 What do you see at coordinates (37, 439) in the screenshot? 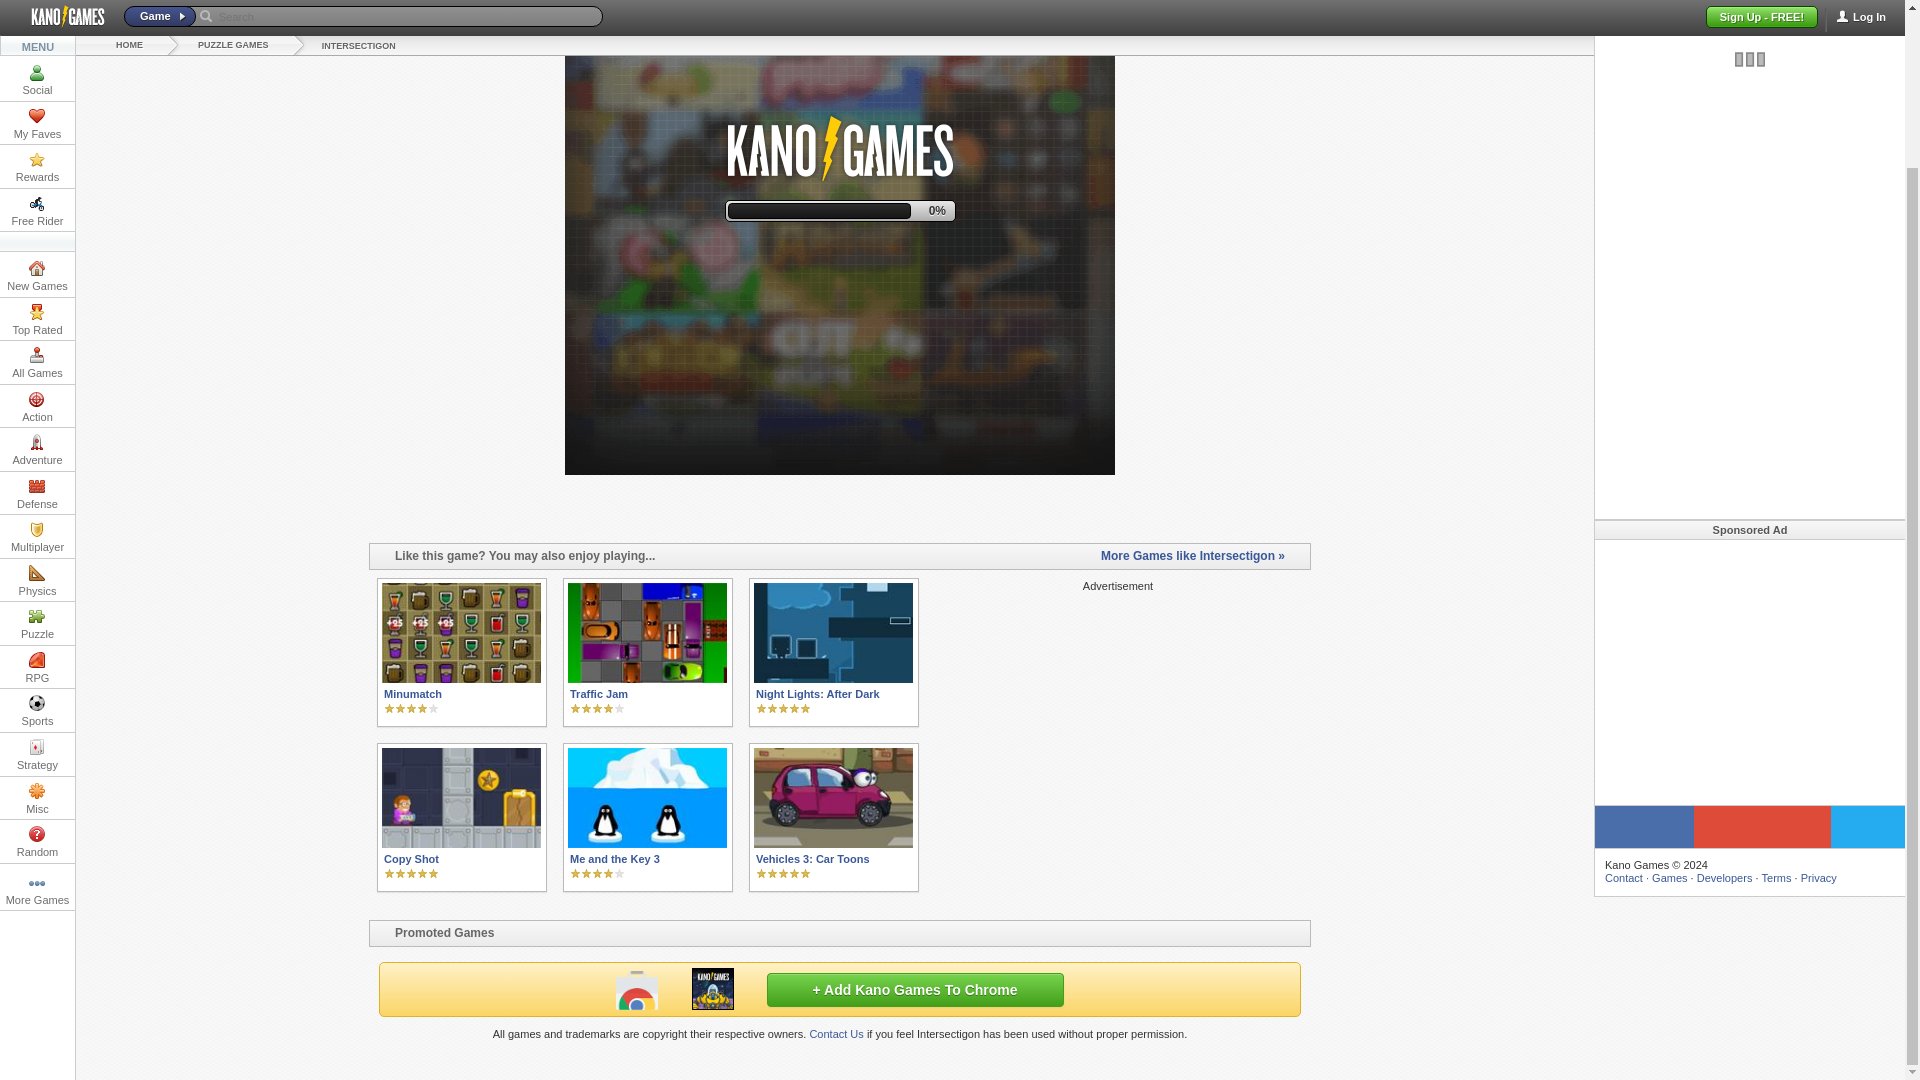
I see `Puzzle` at bounding box center [37, 439].